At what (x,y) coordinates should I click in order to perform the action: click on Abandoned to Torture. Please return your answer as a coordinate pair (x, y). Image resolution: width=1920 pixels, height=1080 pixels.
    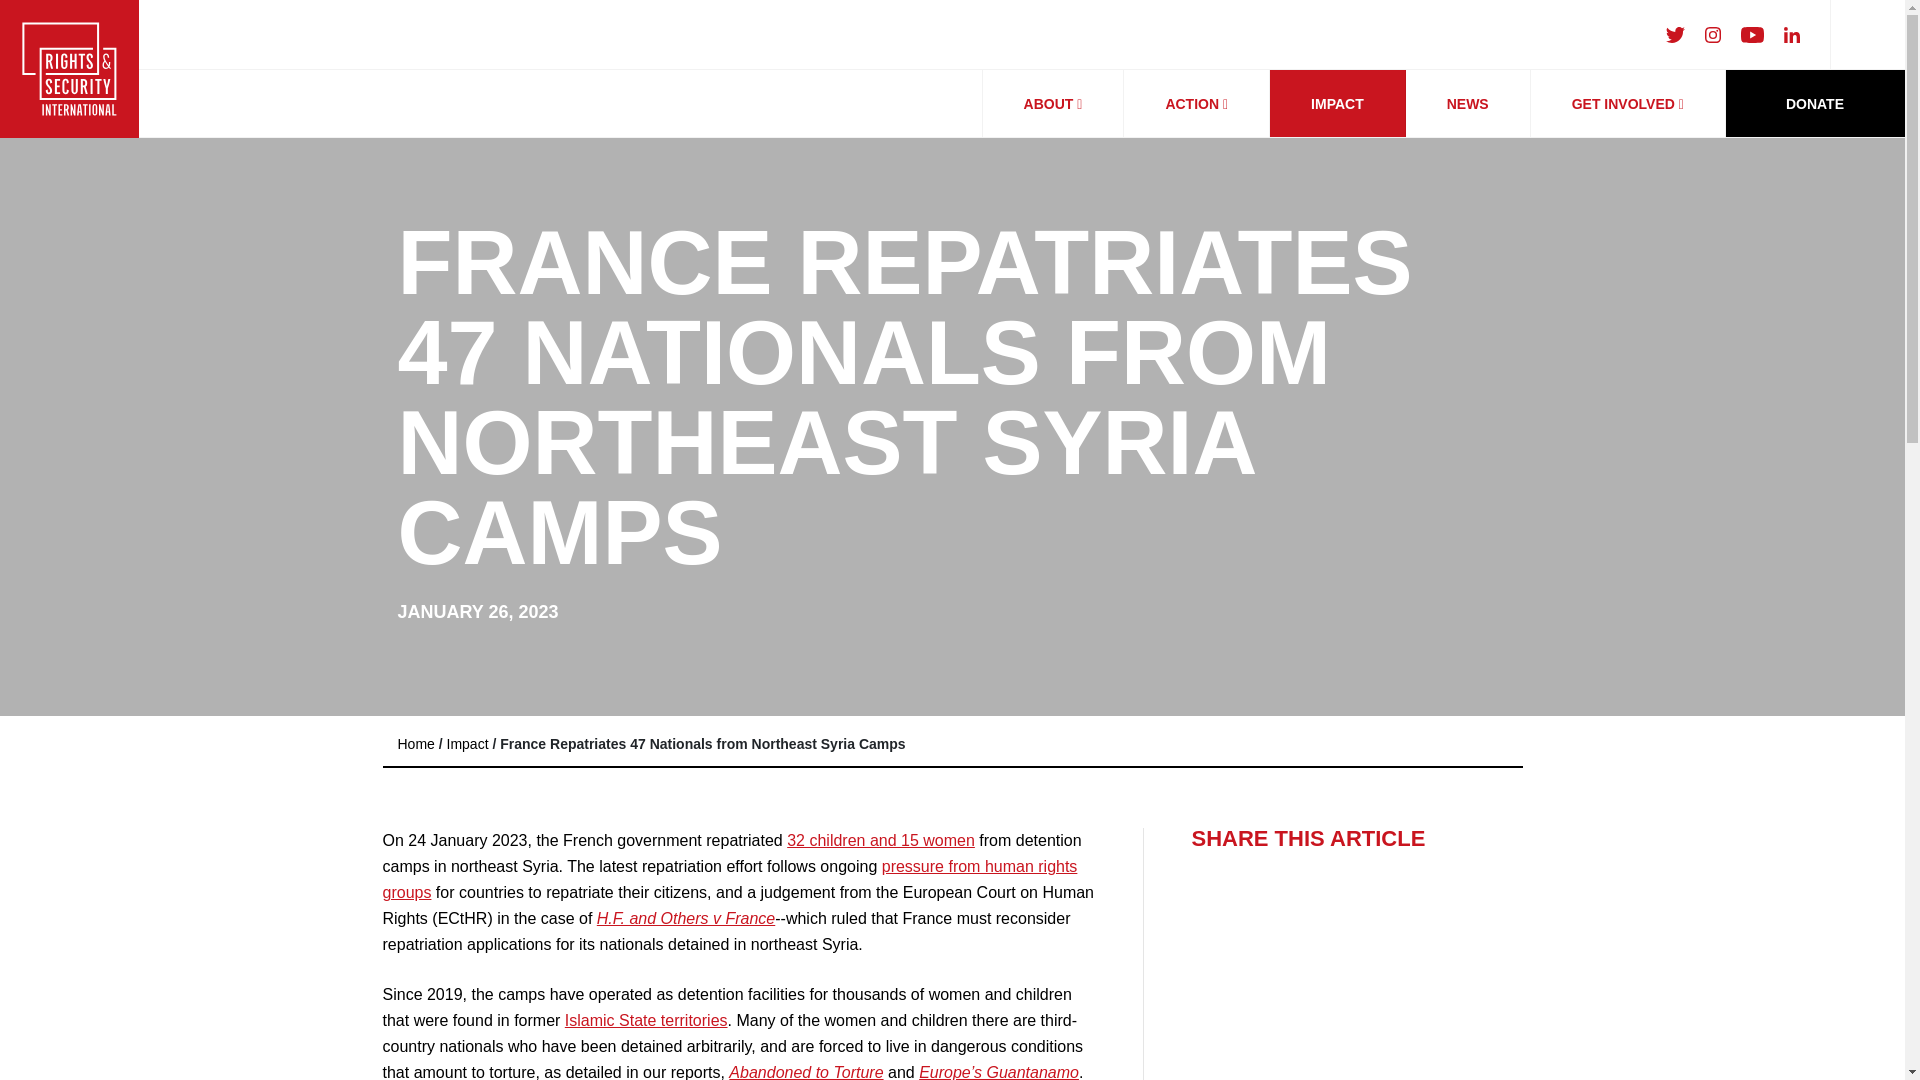
    Looking at the image, I should click on (806, 1072).